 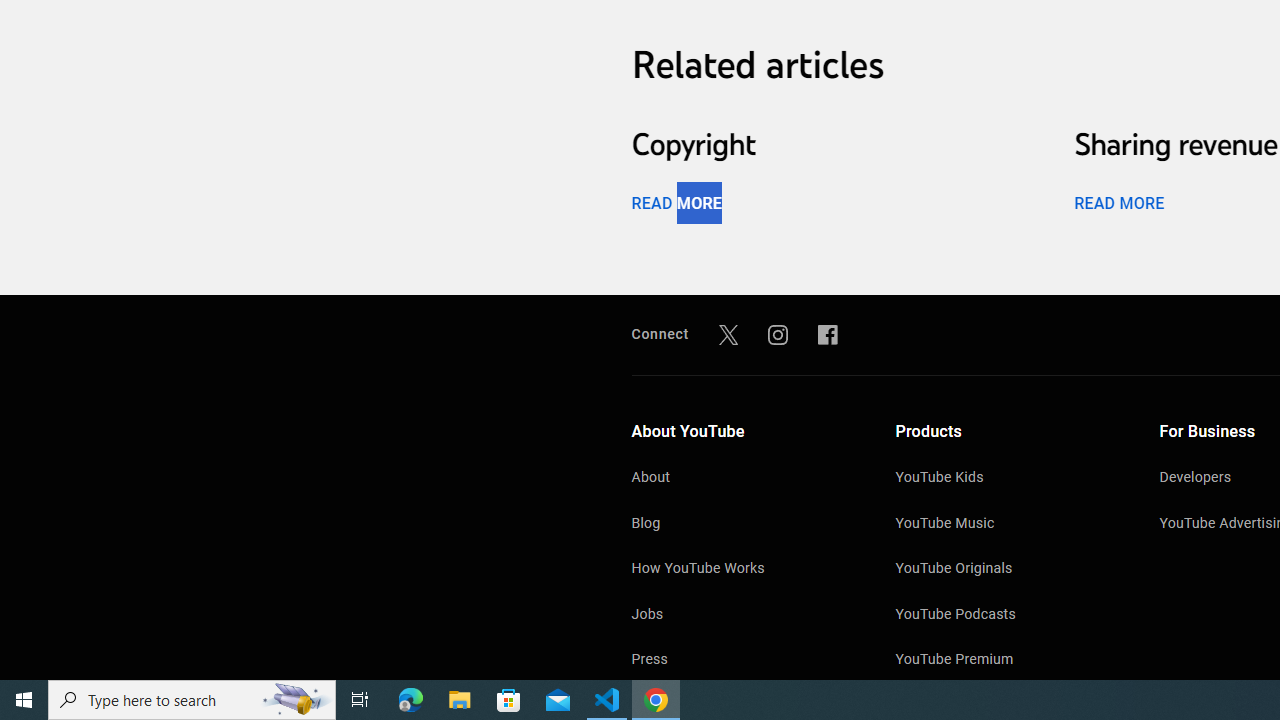 What do you see at coordinates (1118, 202) in the screenshot?
I see `READ MORE` at bounding box center [1118, 202].